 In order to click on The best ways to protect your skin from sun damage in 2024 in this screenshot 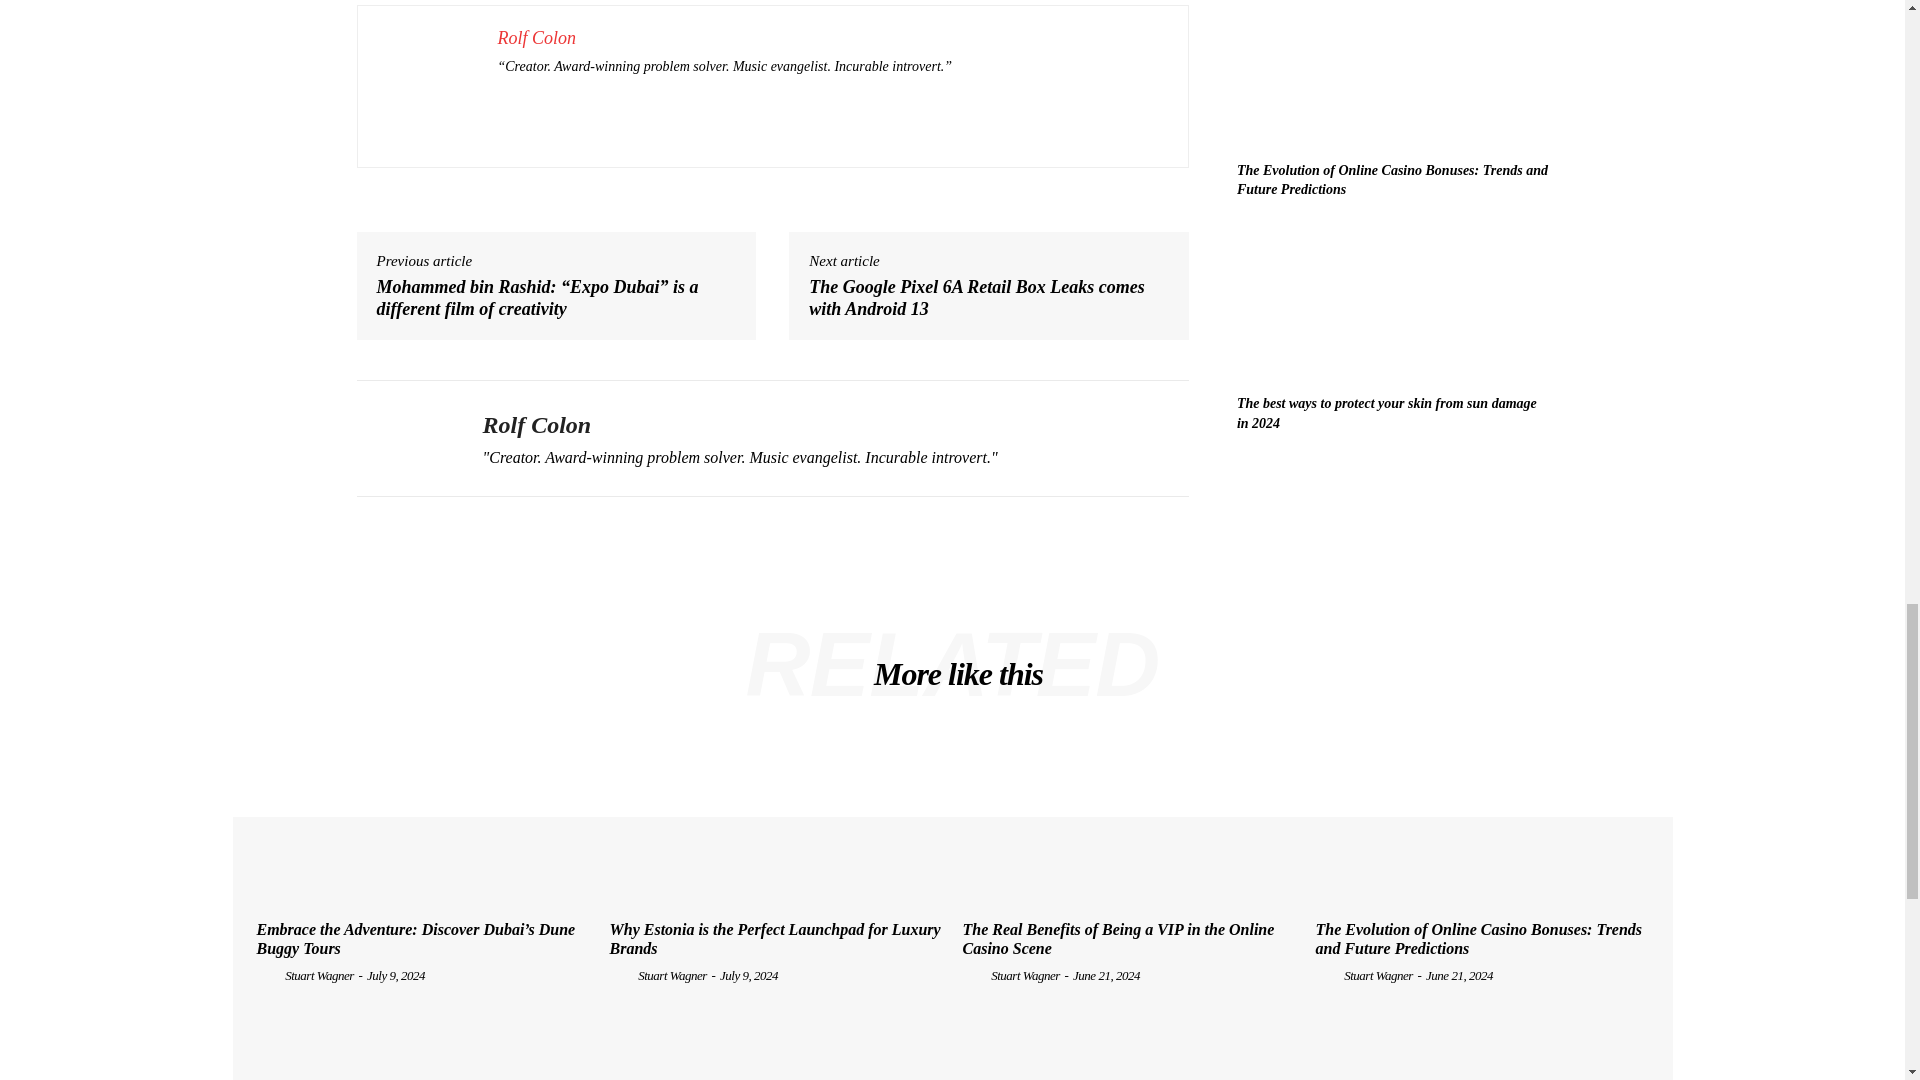, I will do `click(1392, 304)`.